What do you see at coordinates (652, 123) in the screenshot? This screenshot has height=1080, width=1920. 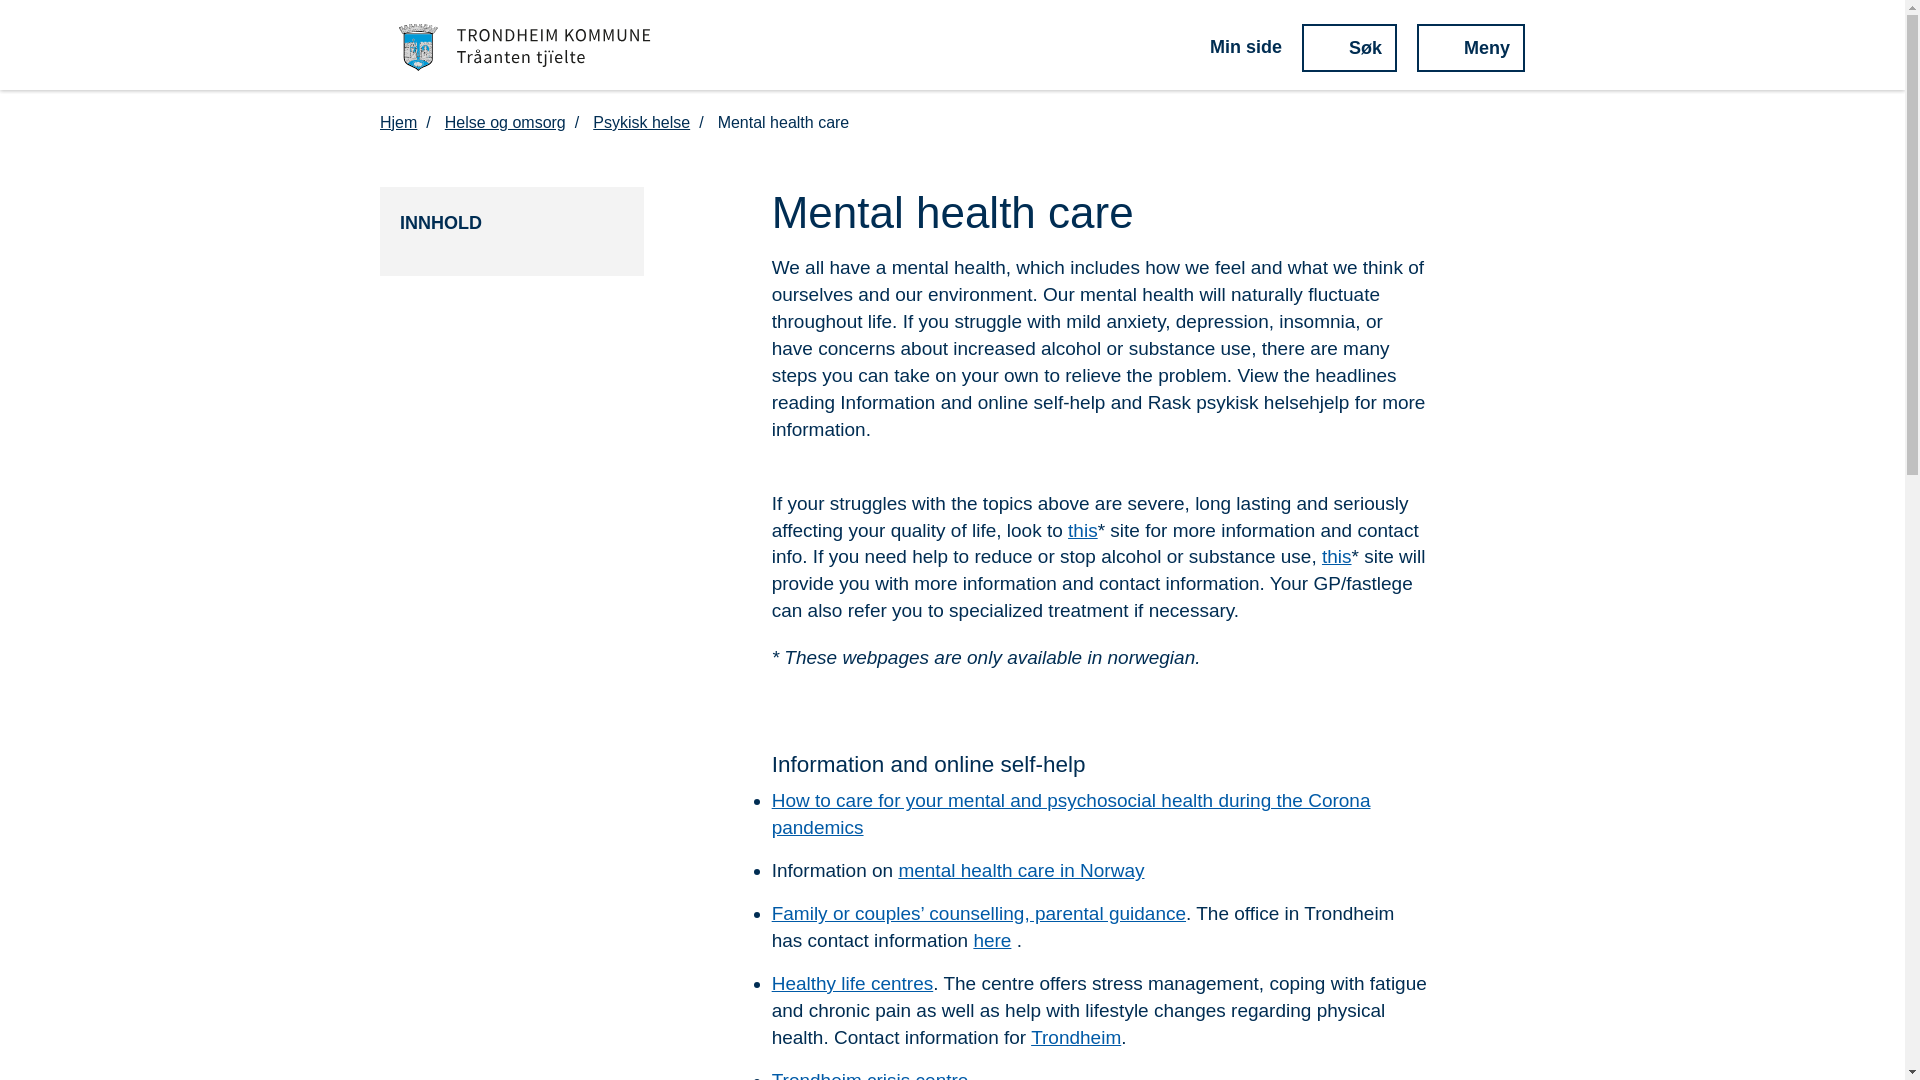 I see `Psykisk helse` at bounding box center [652, 123].